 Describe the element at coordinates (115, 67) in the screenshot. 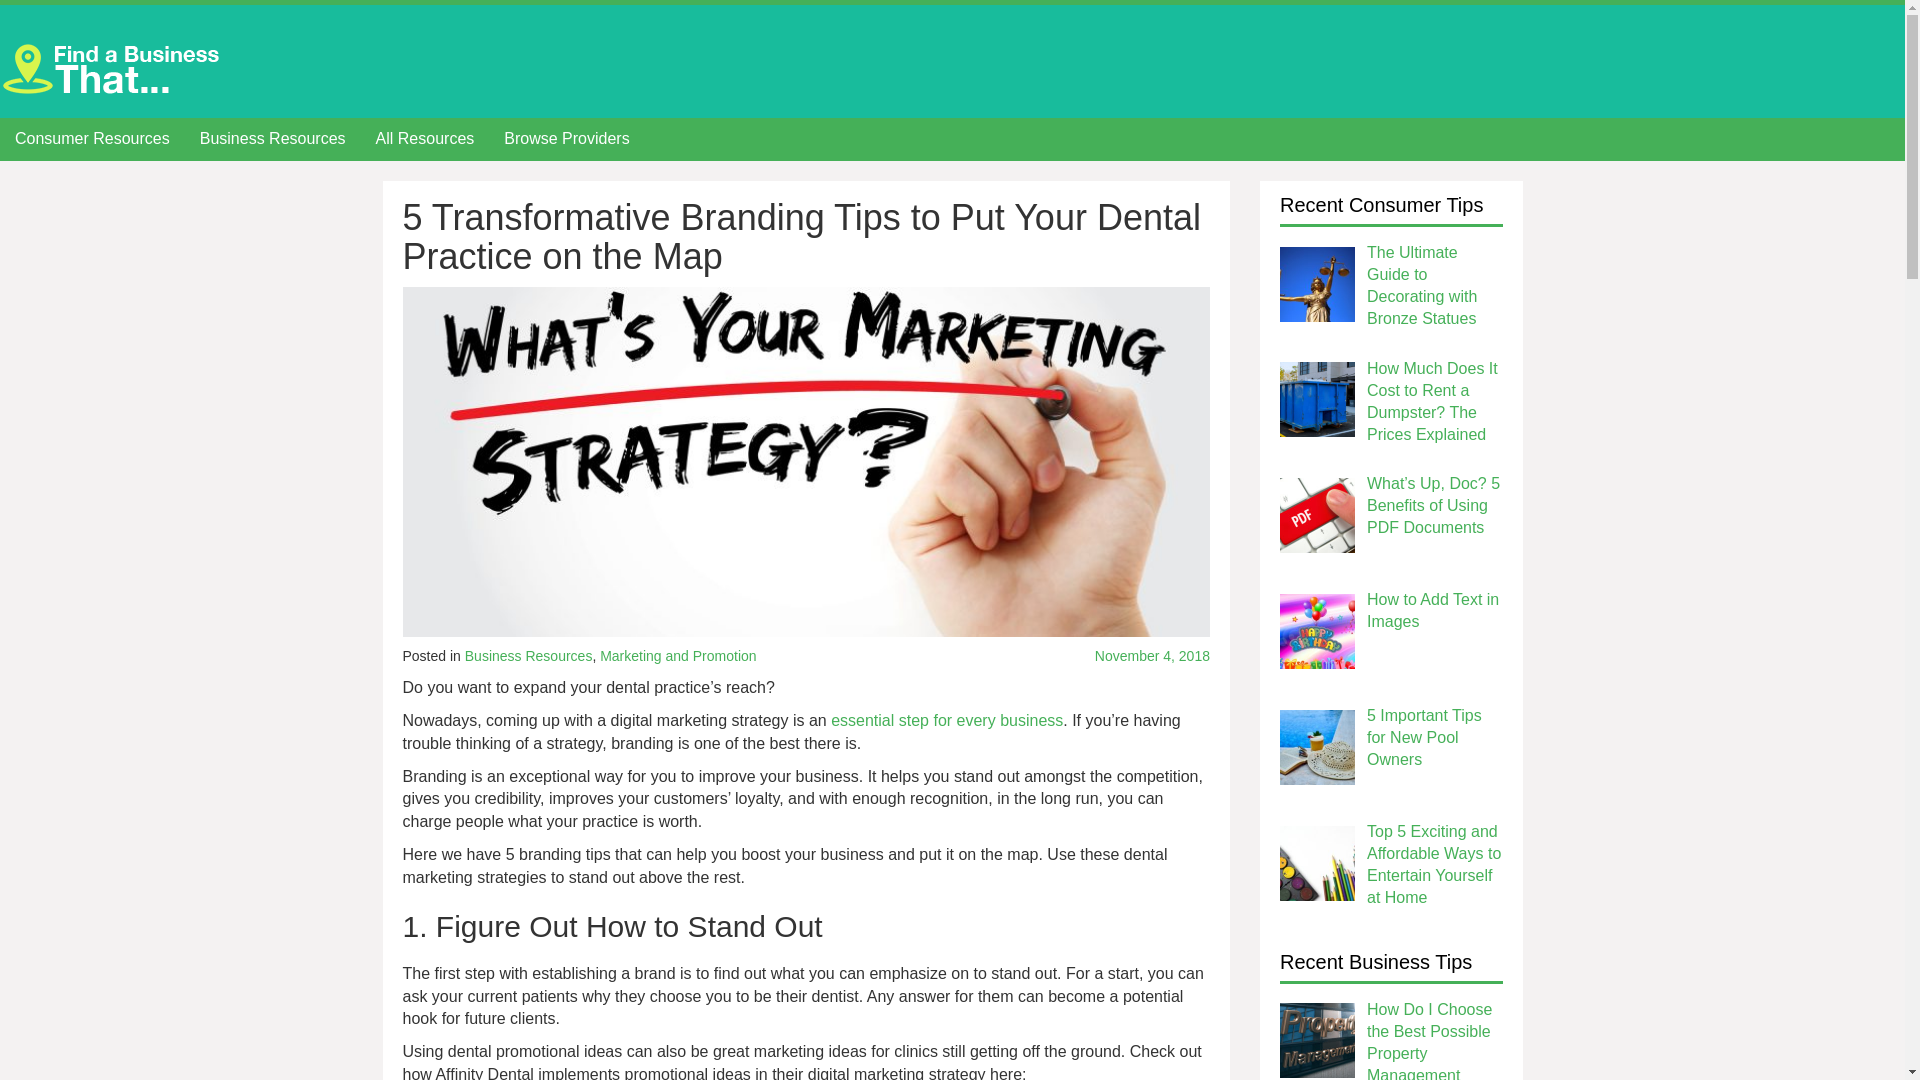

I see `FindABusinessThat.com` at that location.